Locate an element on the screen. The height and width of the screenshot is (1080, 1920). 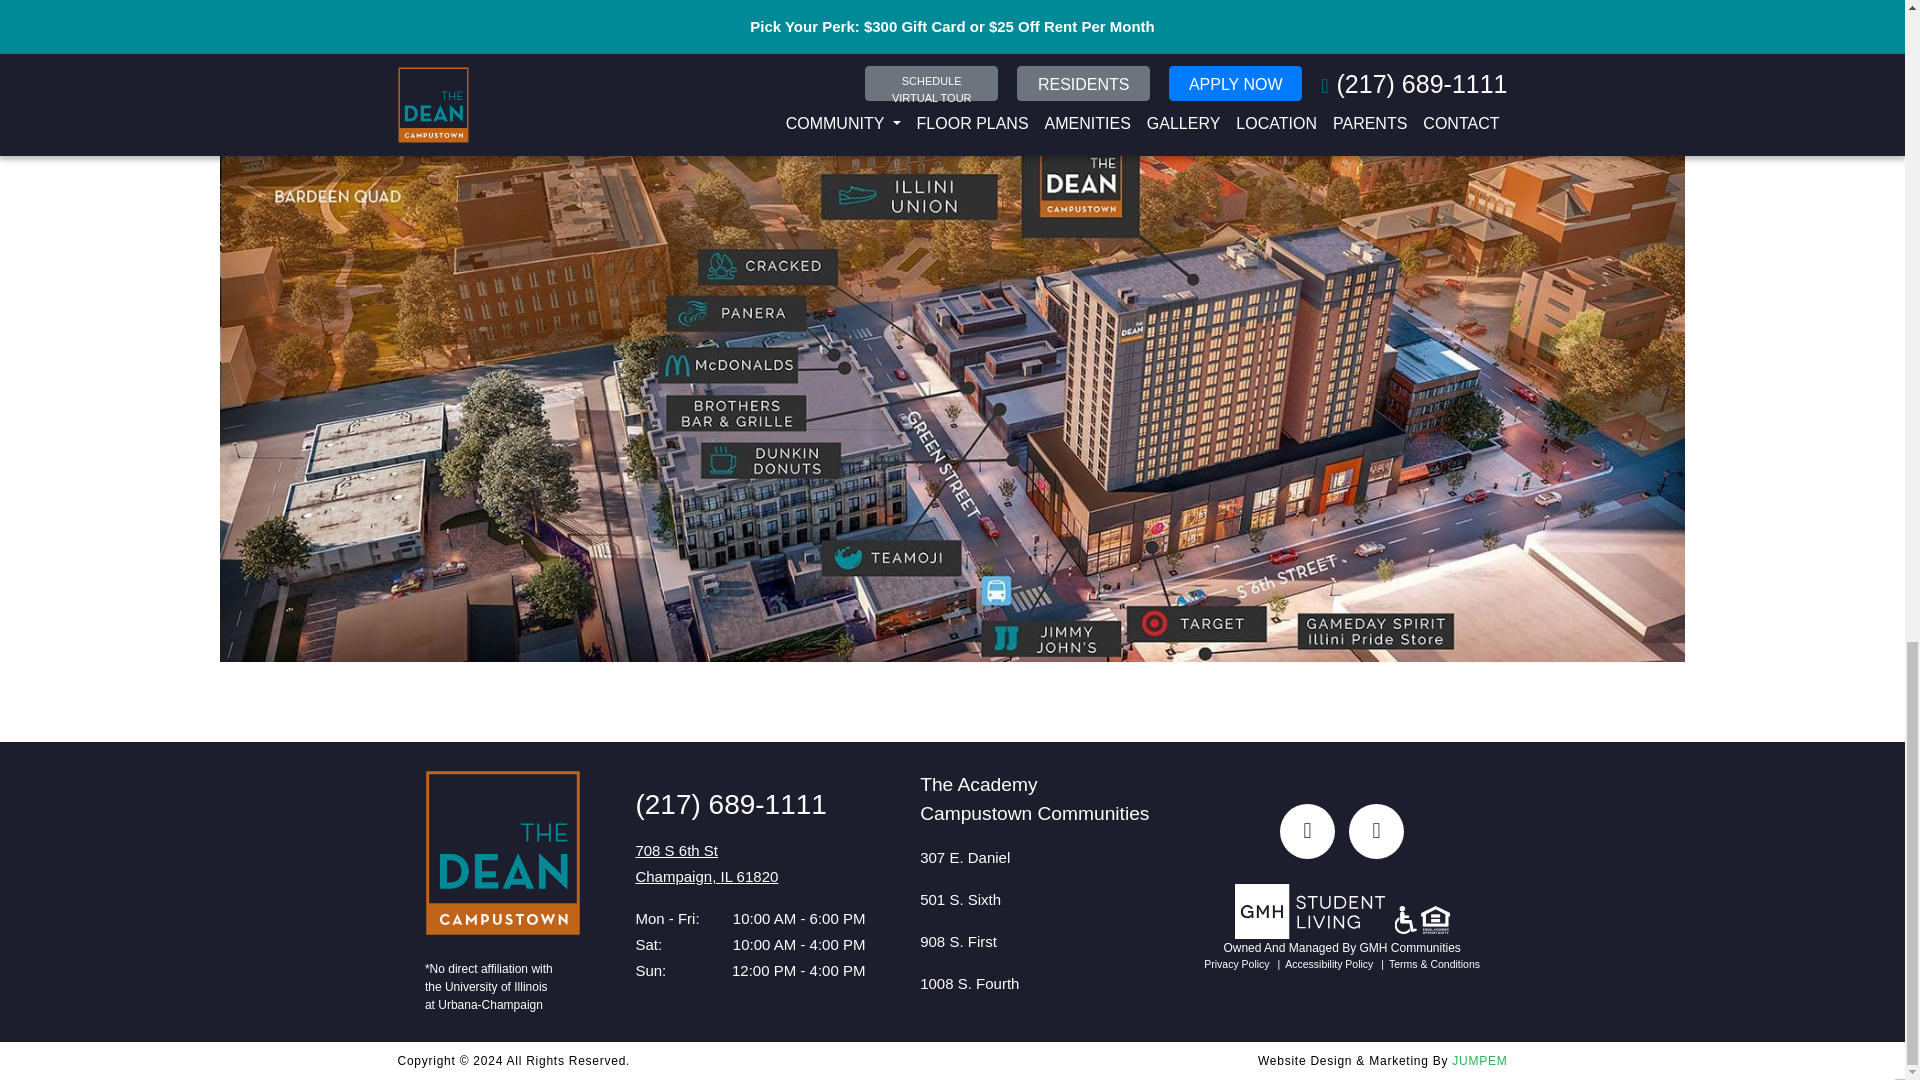
View Us On Instagram is located at coordinates (706, 863).